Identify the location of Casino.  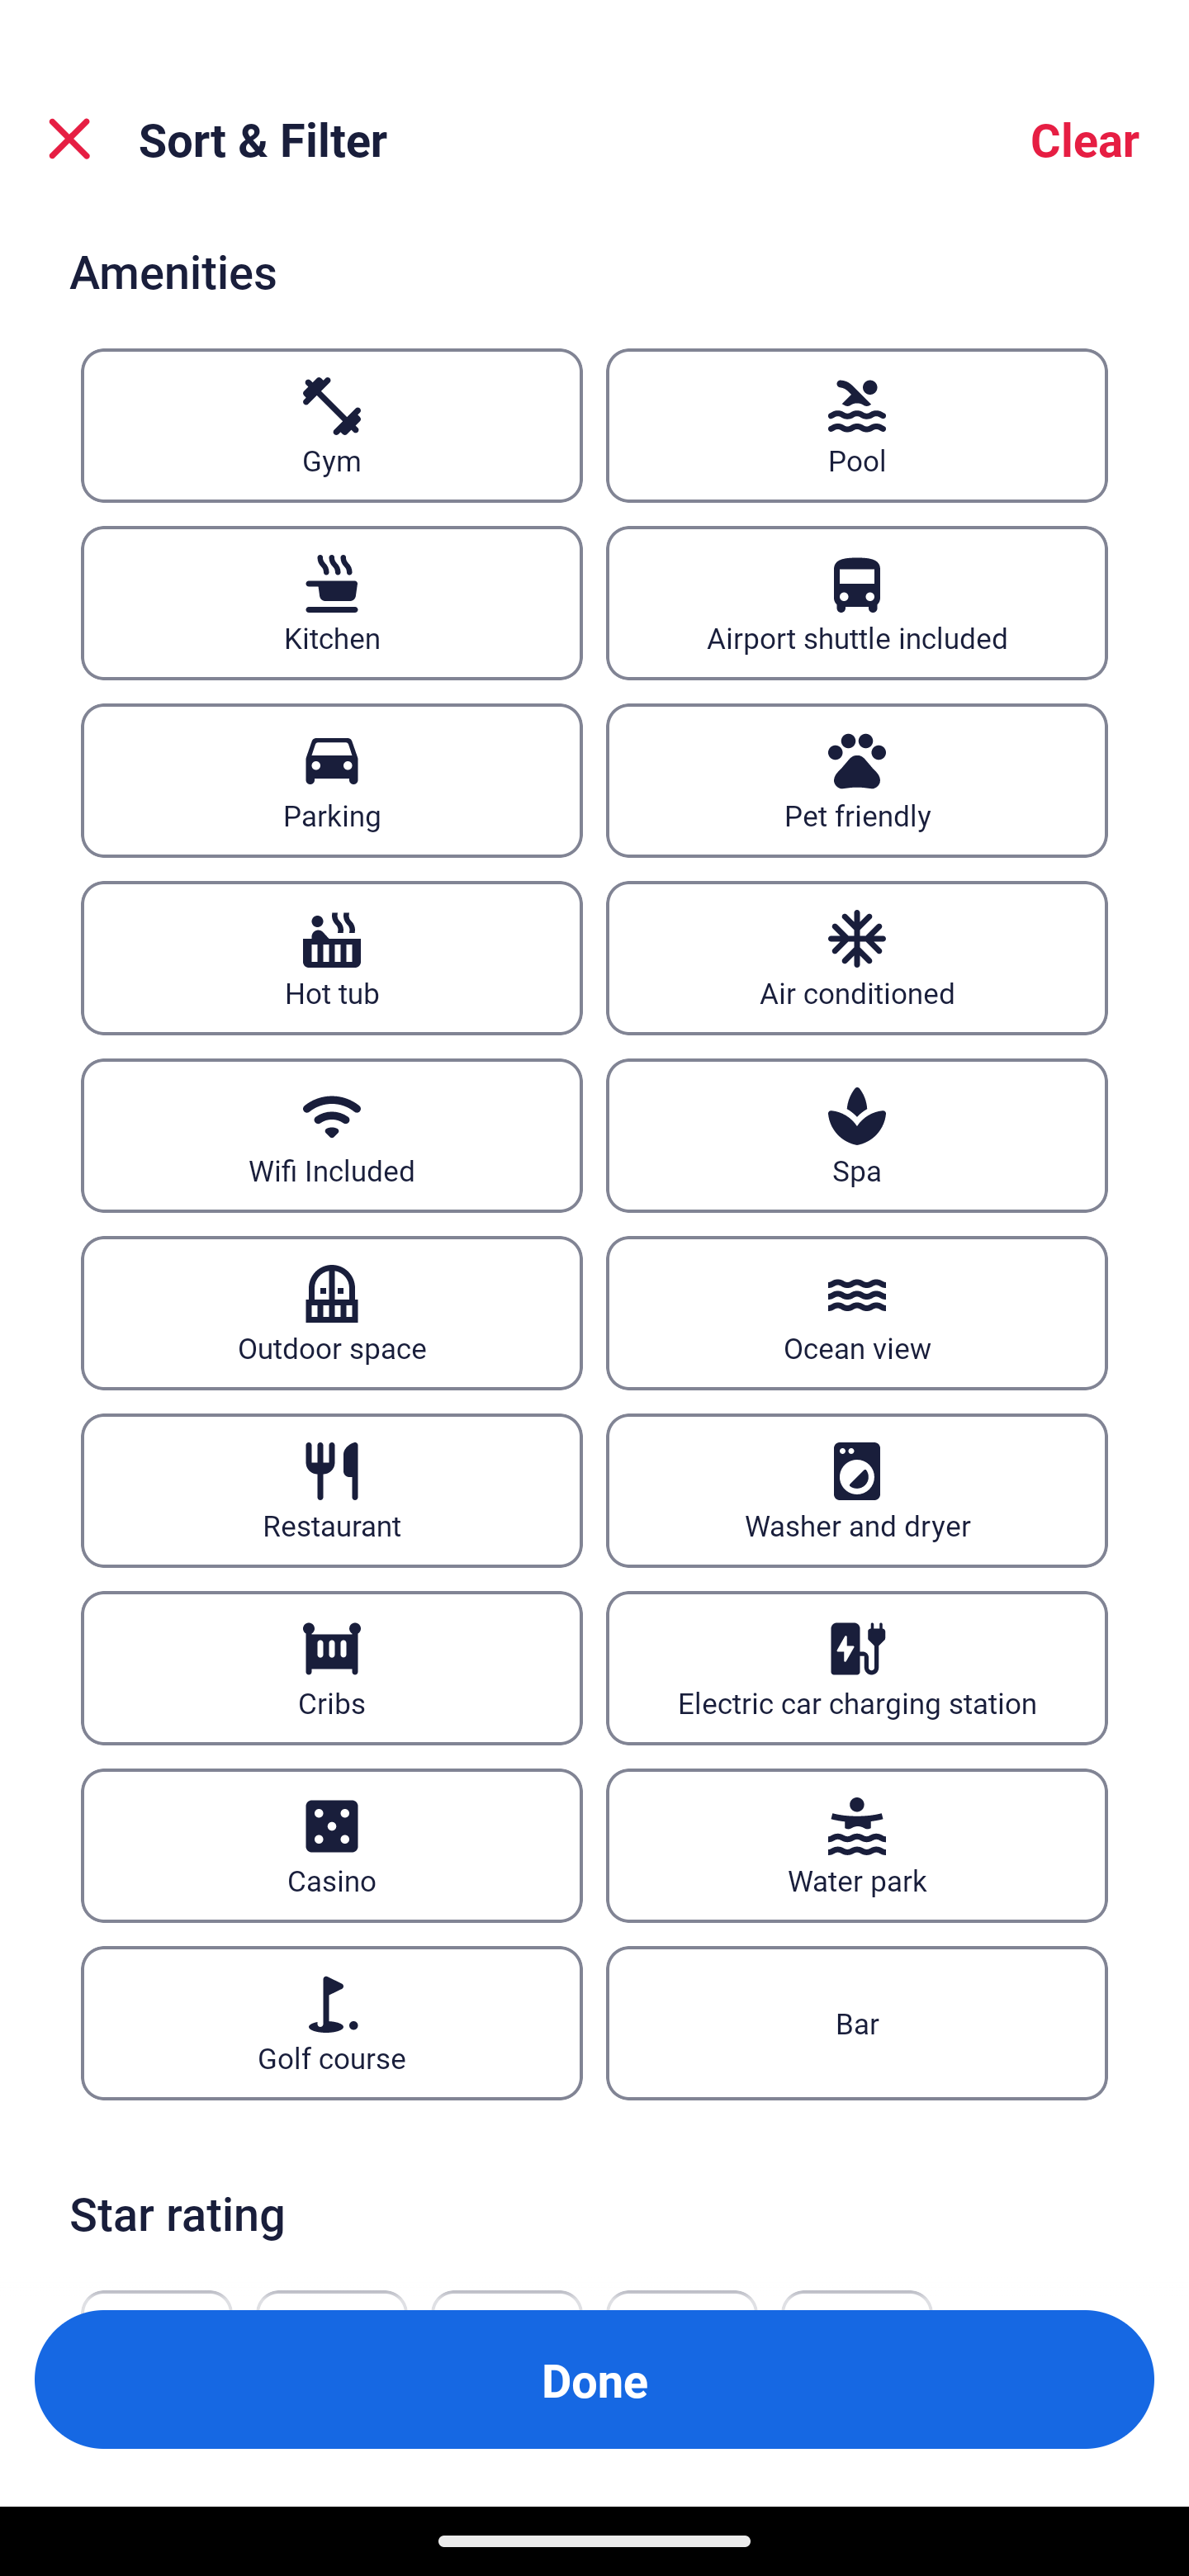
(331, 1845).